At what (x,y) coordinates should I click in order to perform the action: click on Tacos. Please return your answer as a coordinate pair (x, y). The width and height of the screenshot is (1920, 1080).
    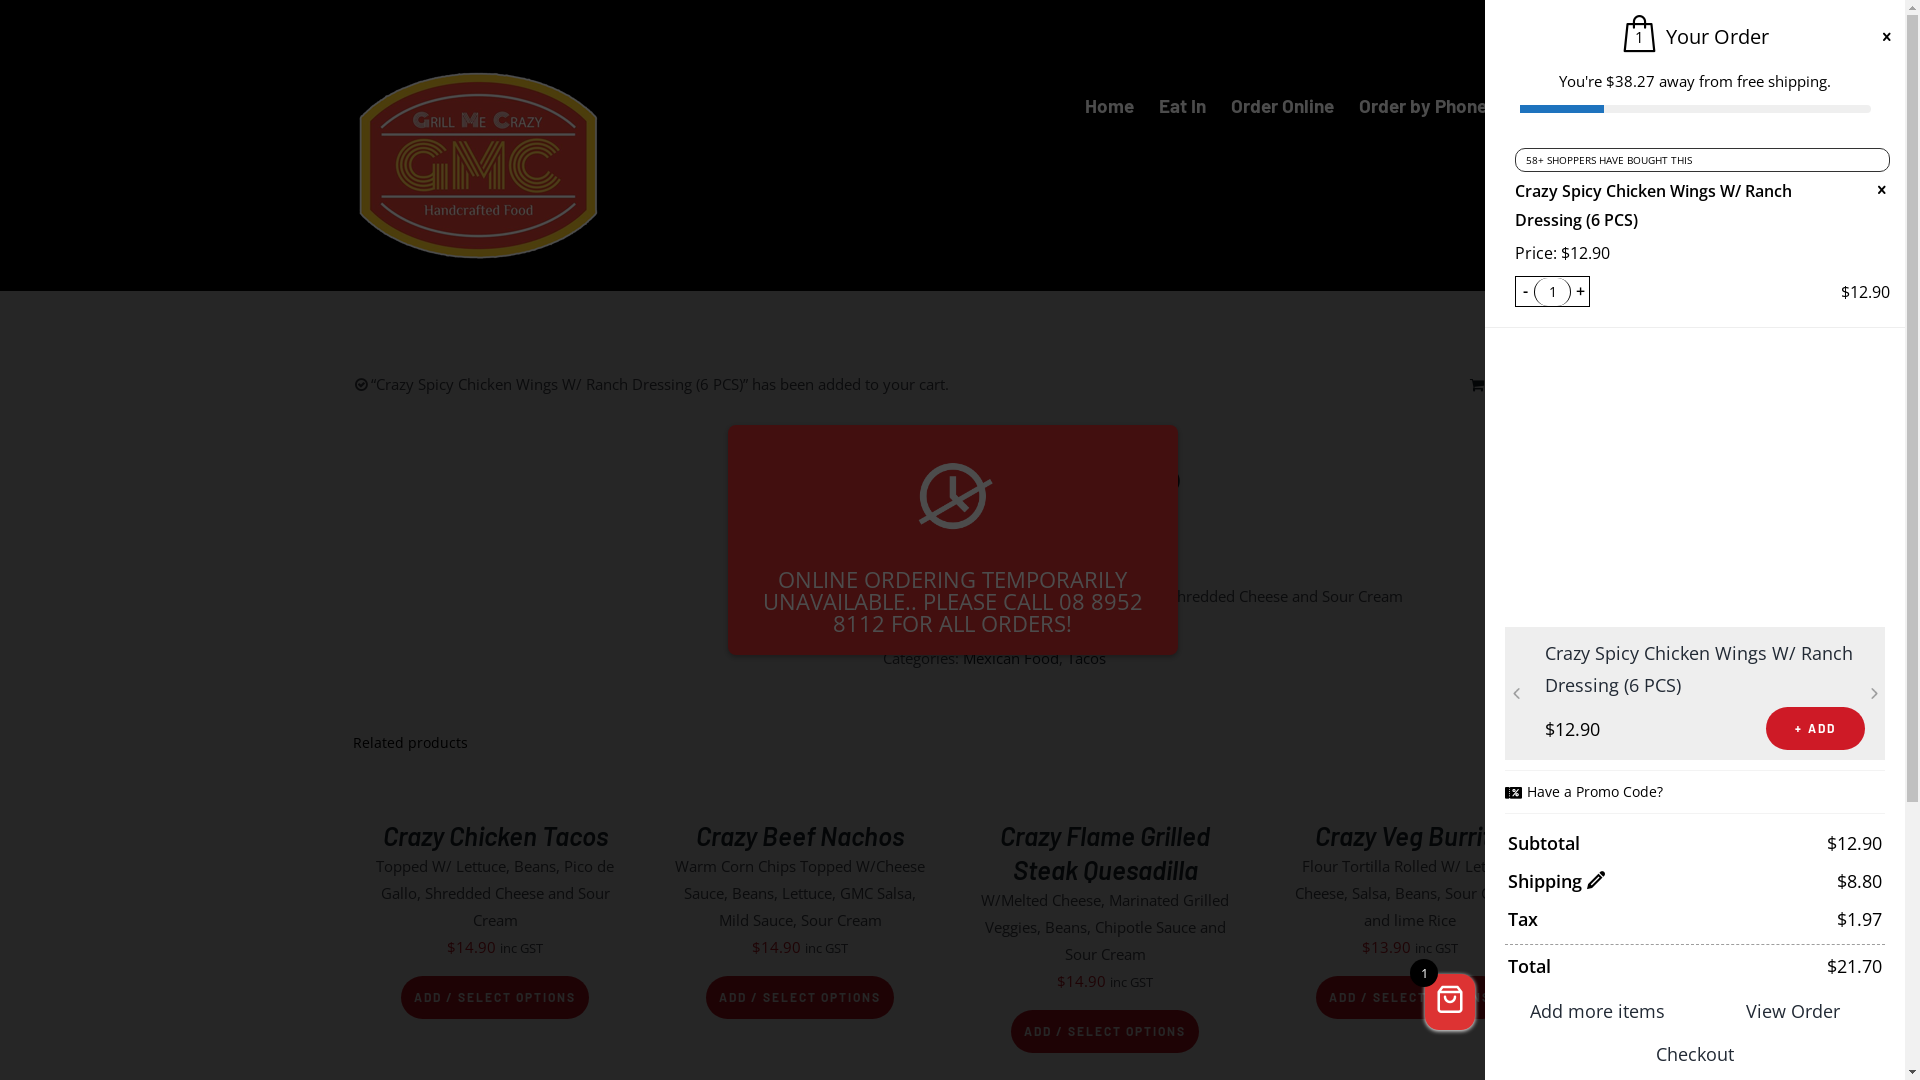
    Looking at the image, I should click on (1086, 658).